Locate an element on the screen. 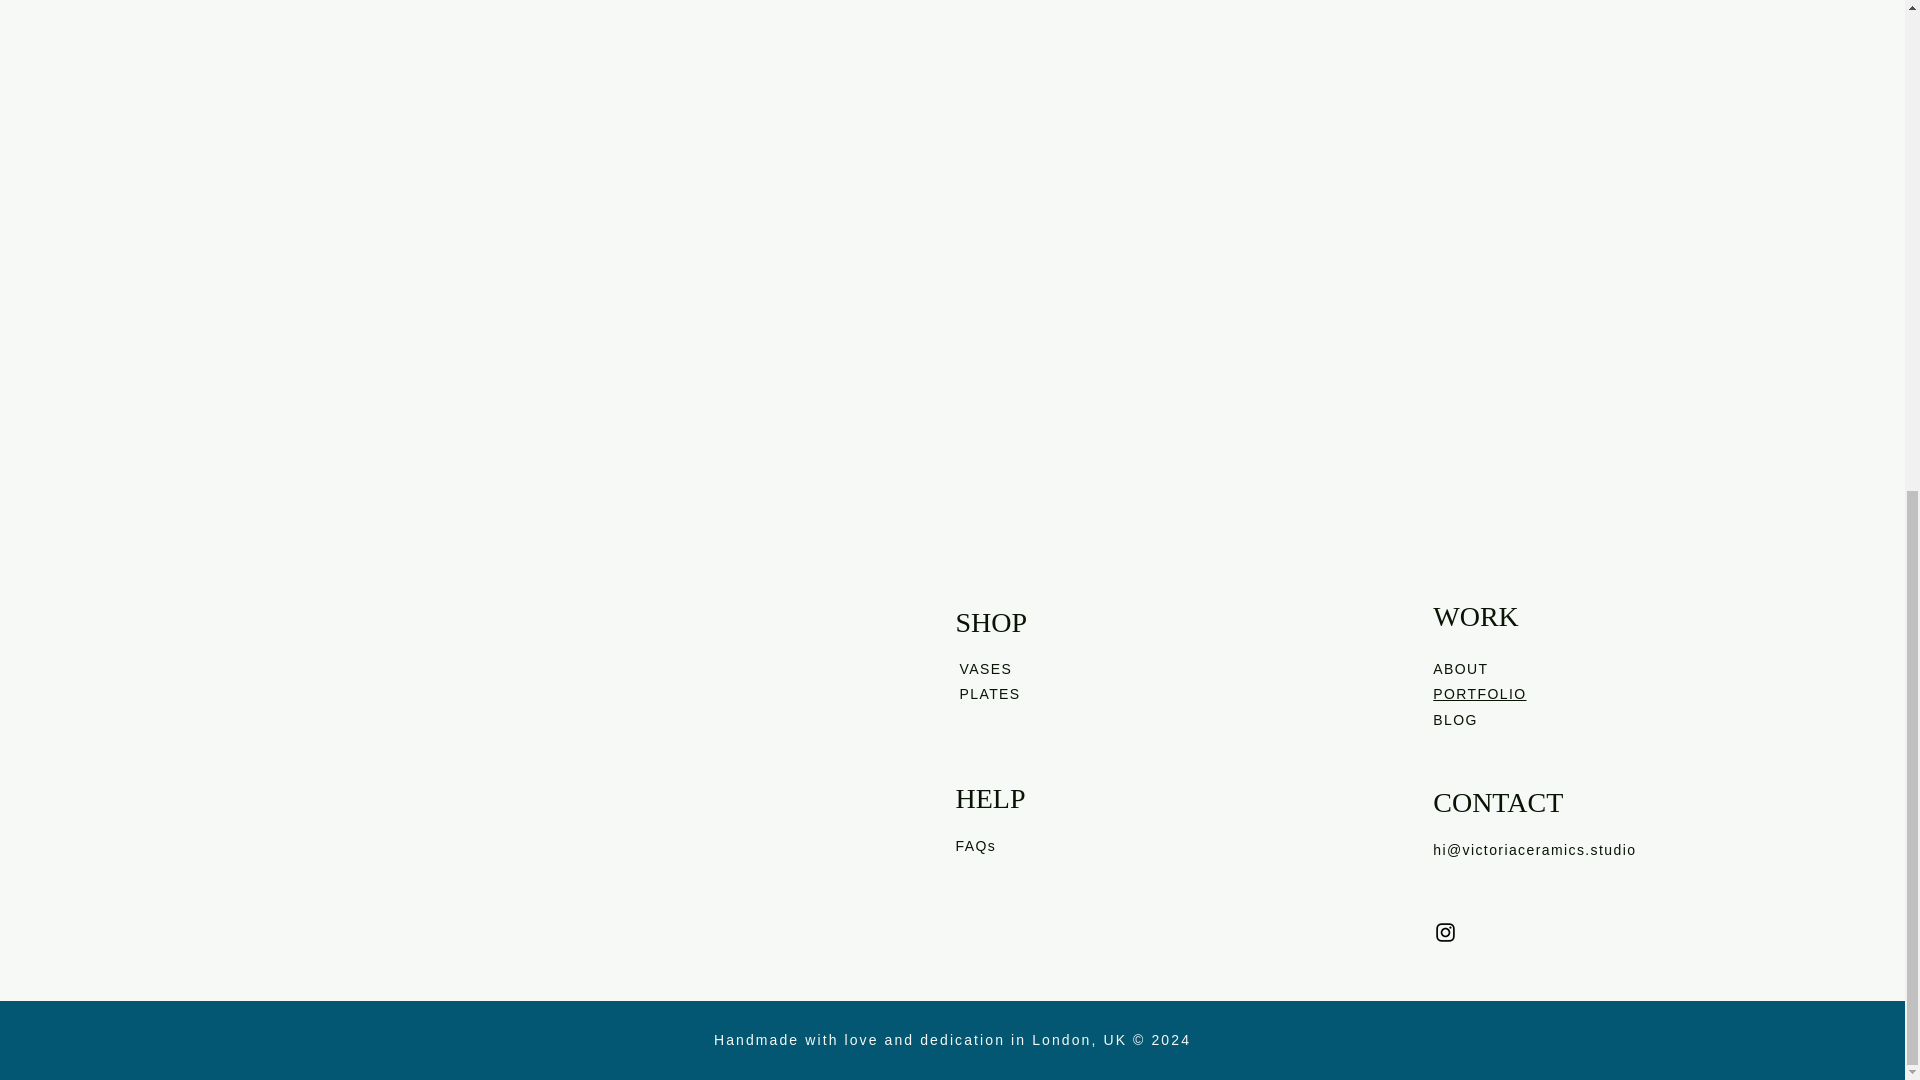  CONTACT is located at coordinates (1497, 802).